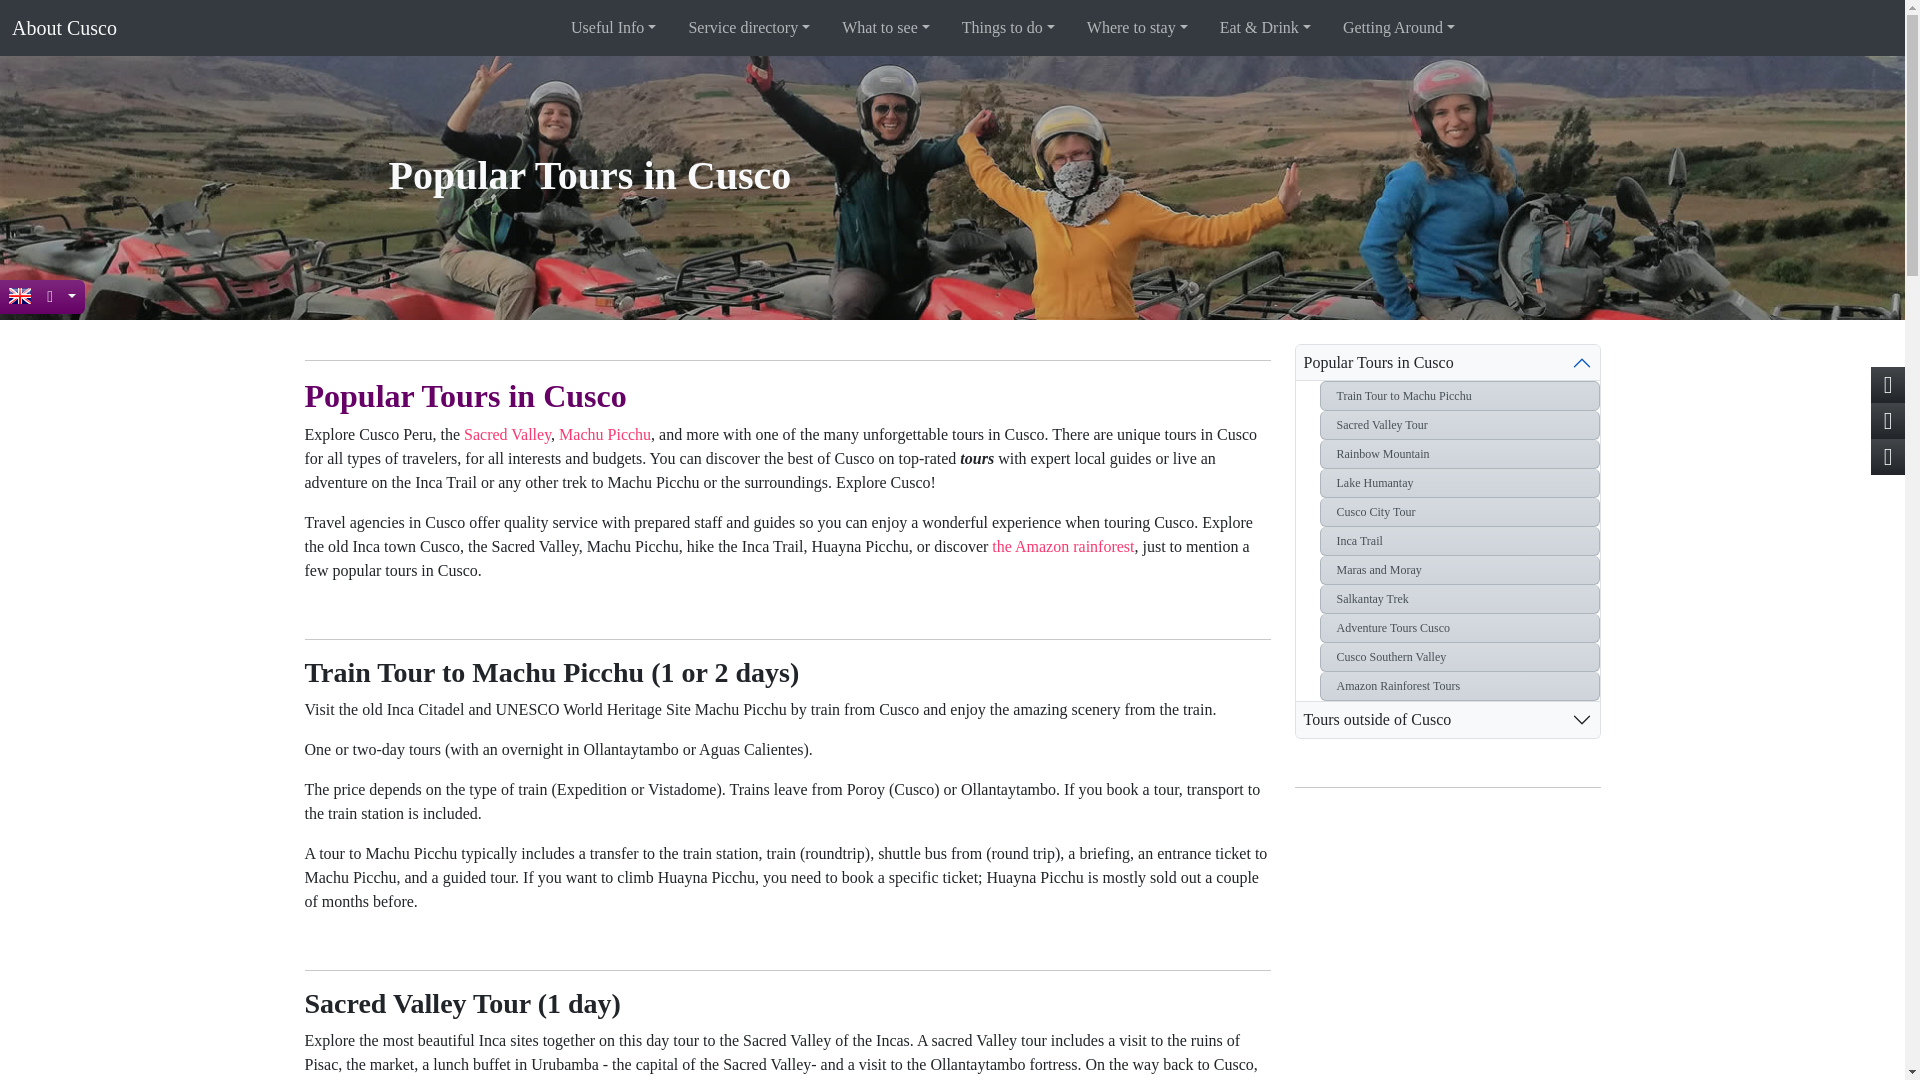  I want to click on What to see, so click(886, 27).